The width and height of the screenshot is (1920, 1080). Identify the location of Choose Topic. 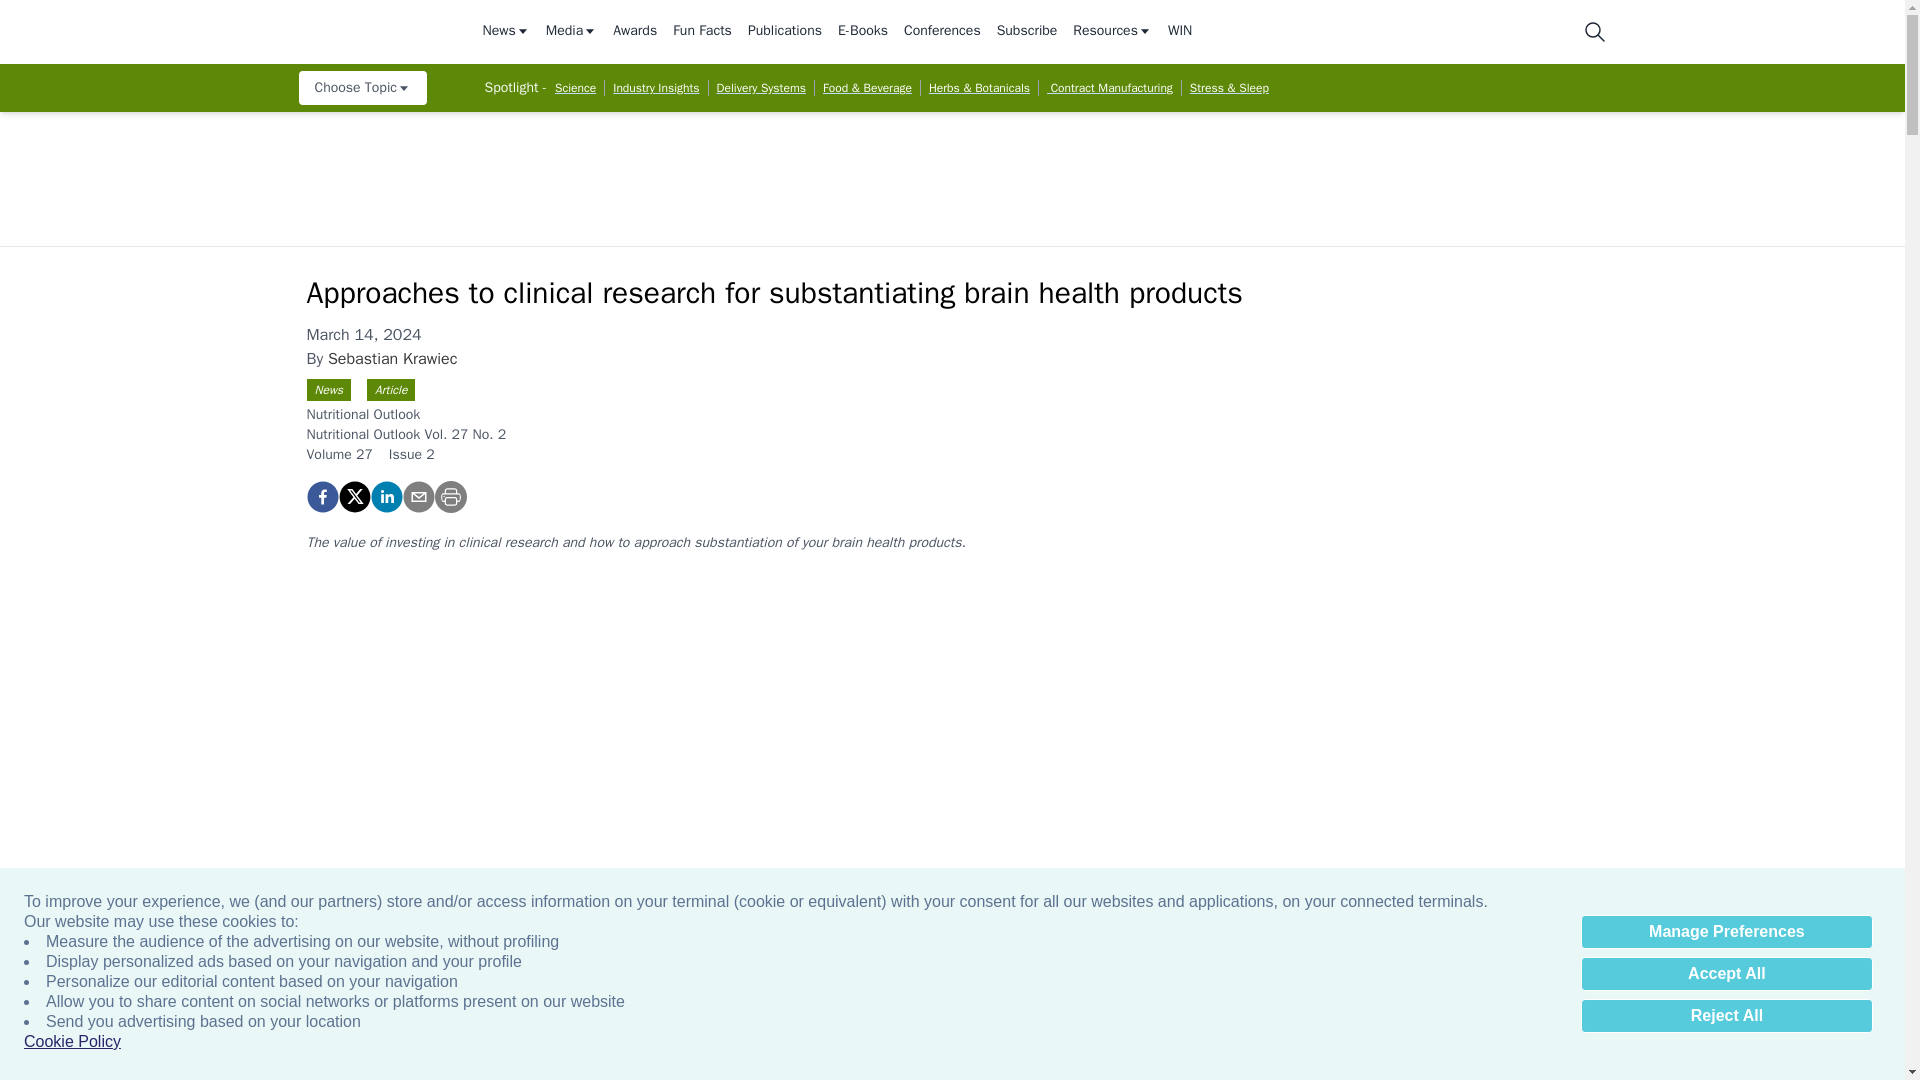
(362, 88).